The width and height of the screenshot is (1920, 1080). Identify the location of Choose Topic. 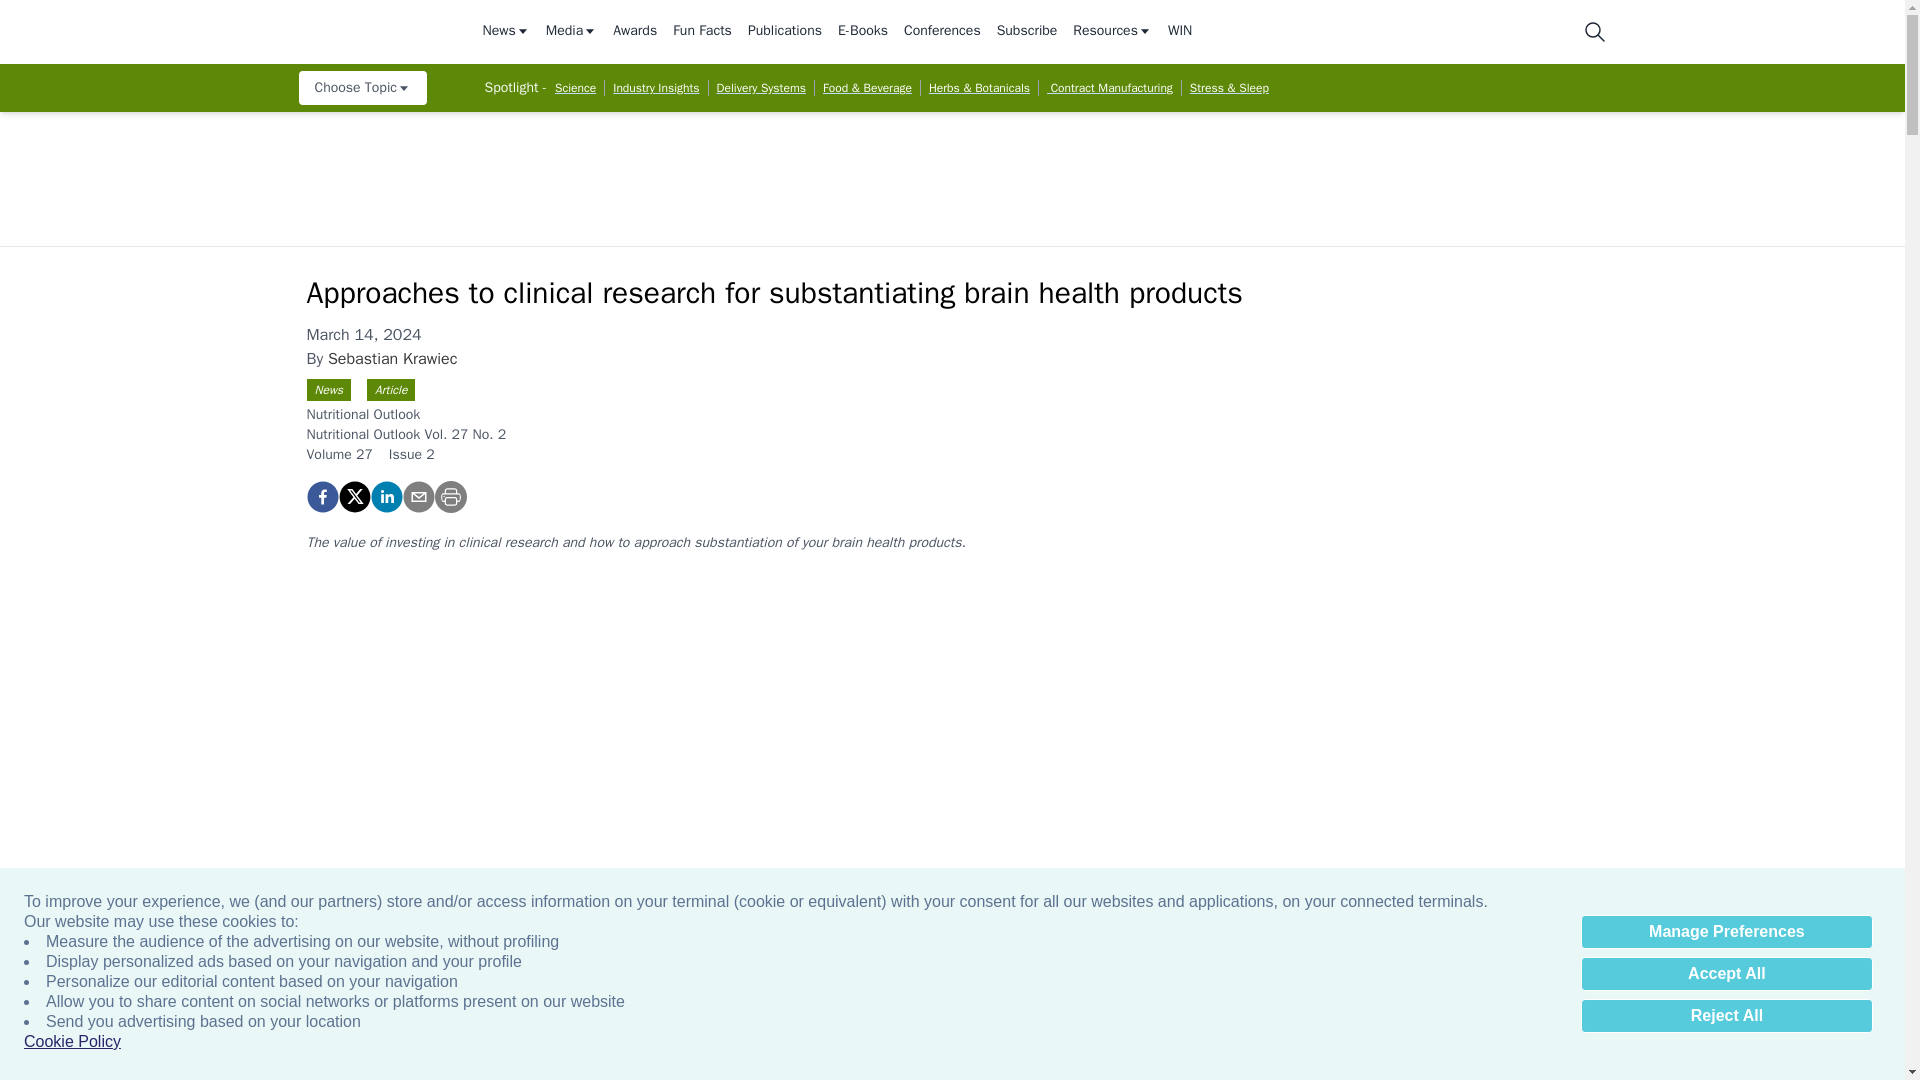
(362, 88).